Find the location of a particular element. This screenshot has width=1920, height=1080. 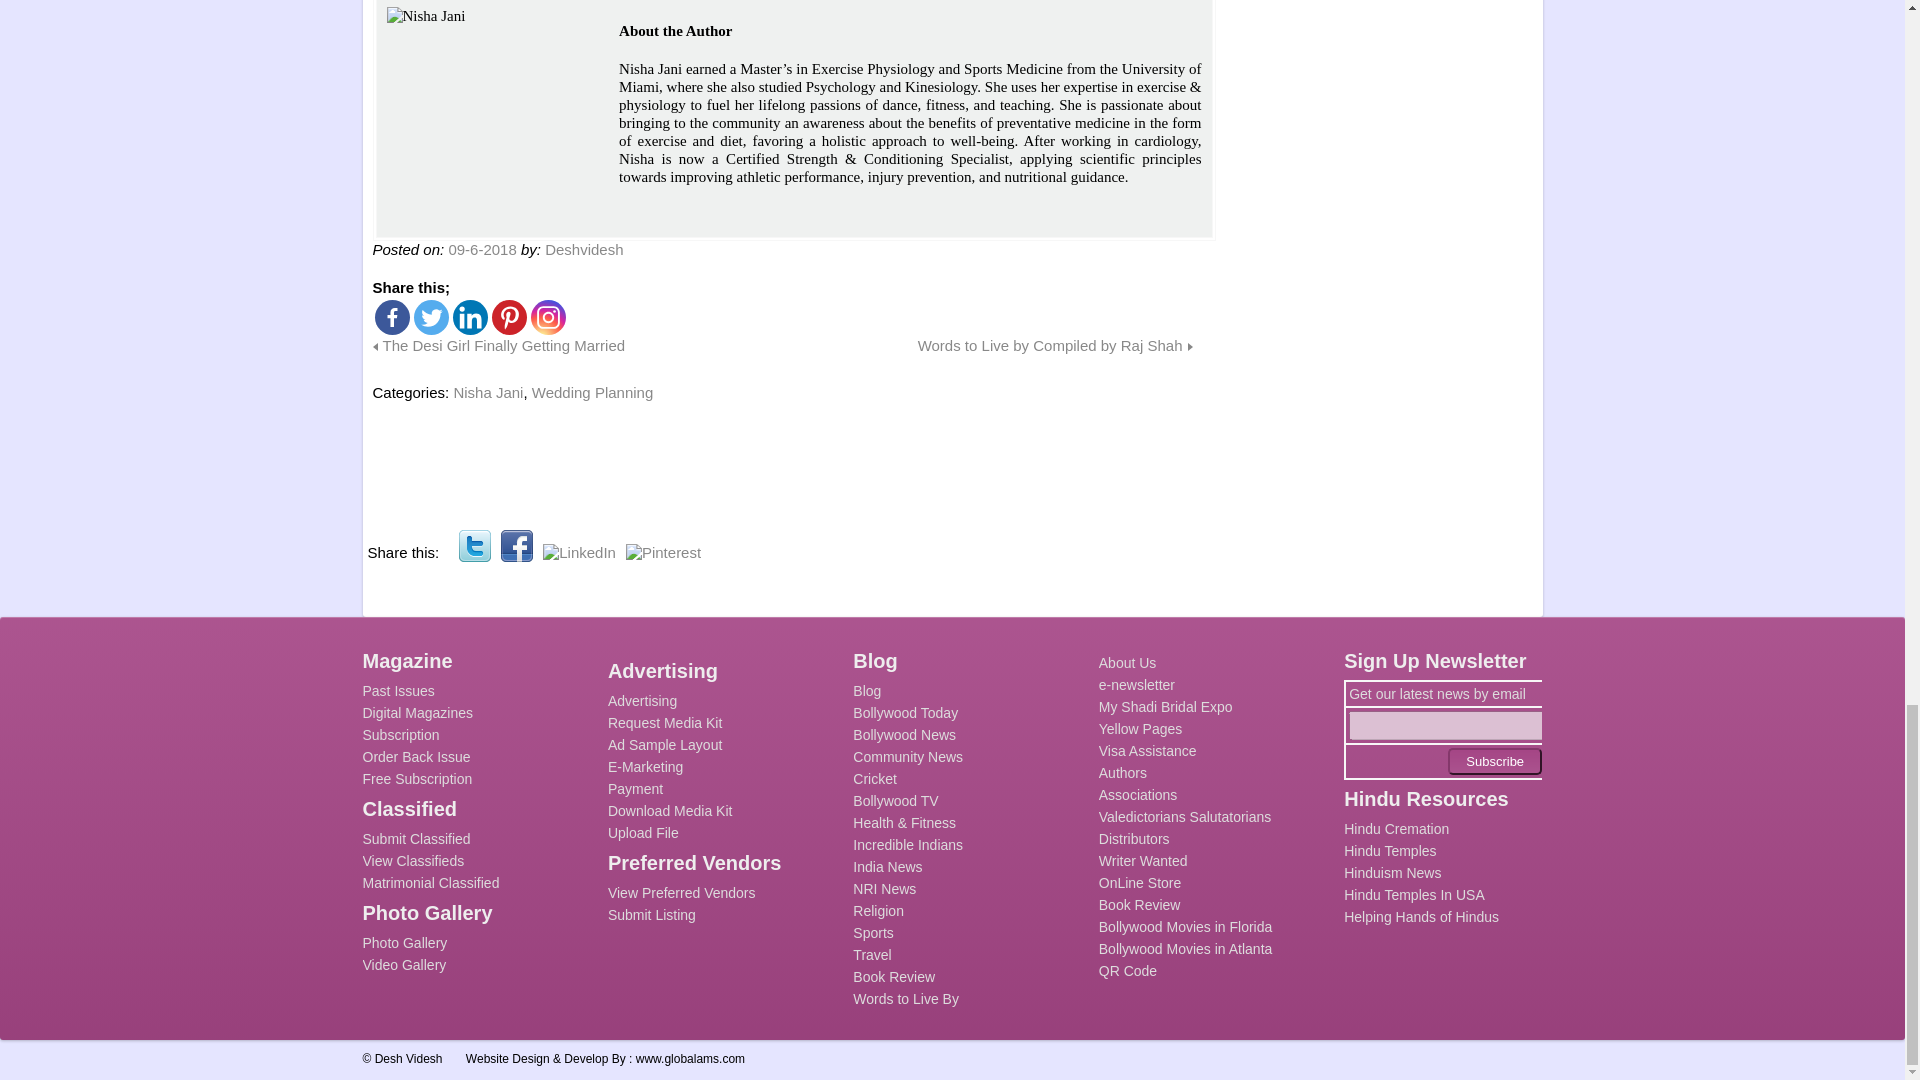

Nisha Jani is located at coordinates (488, 392).